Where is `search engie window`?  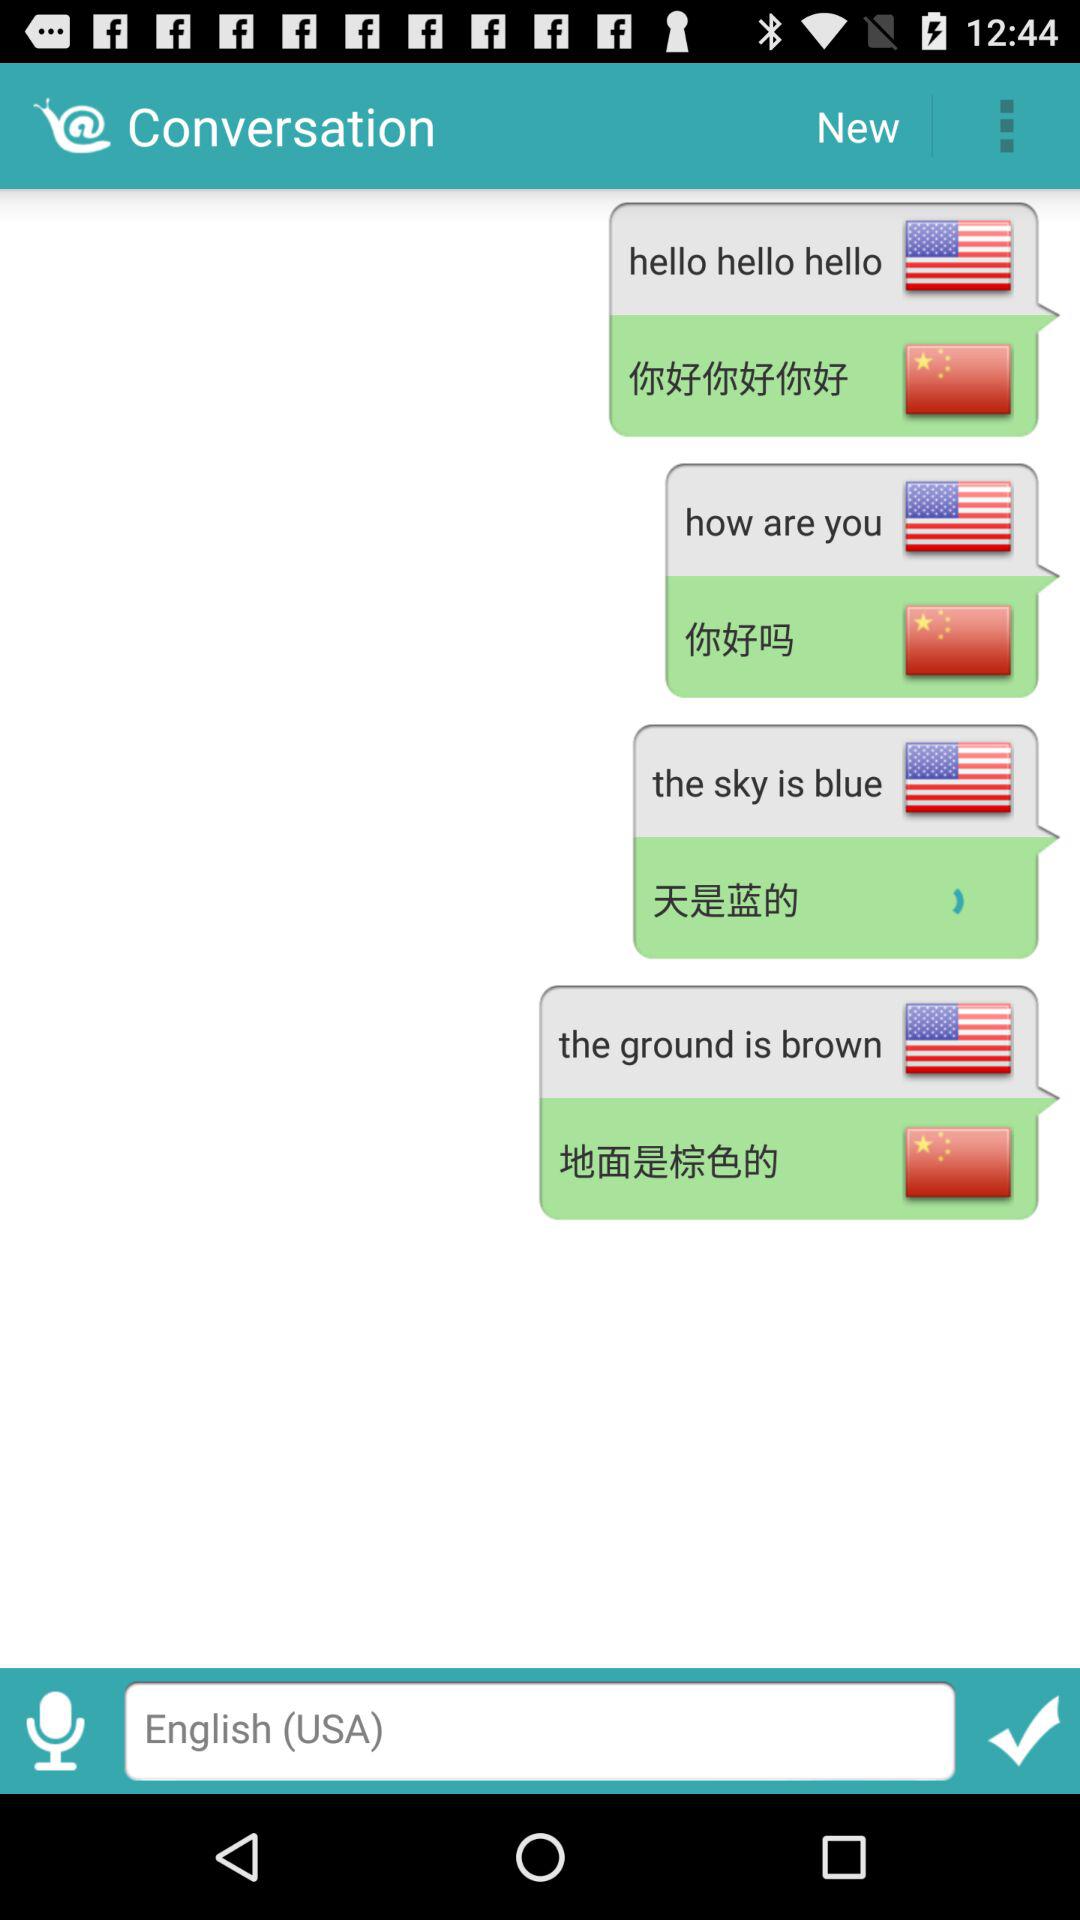 search engie window is located at coordinates (540, 1730).